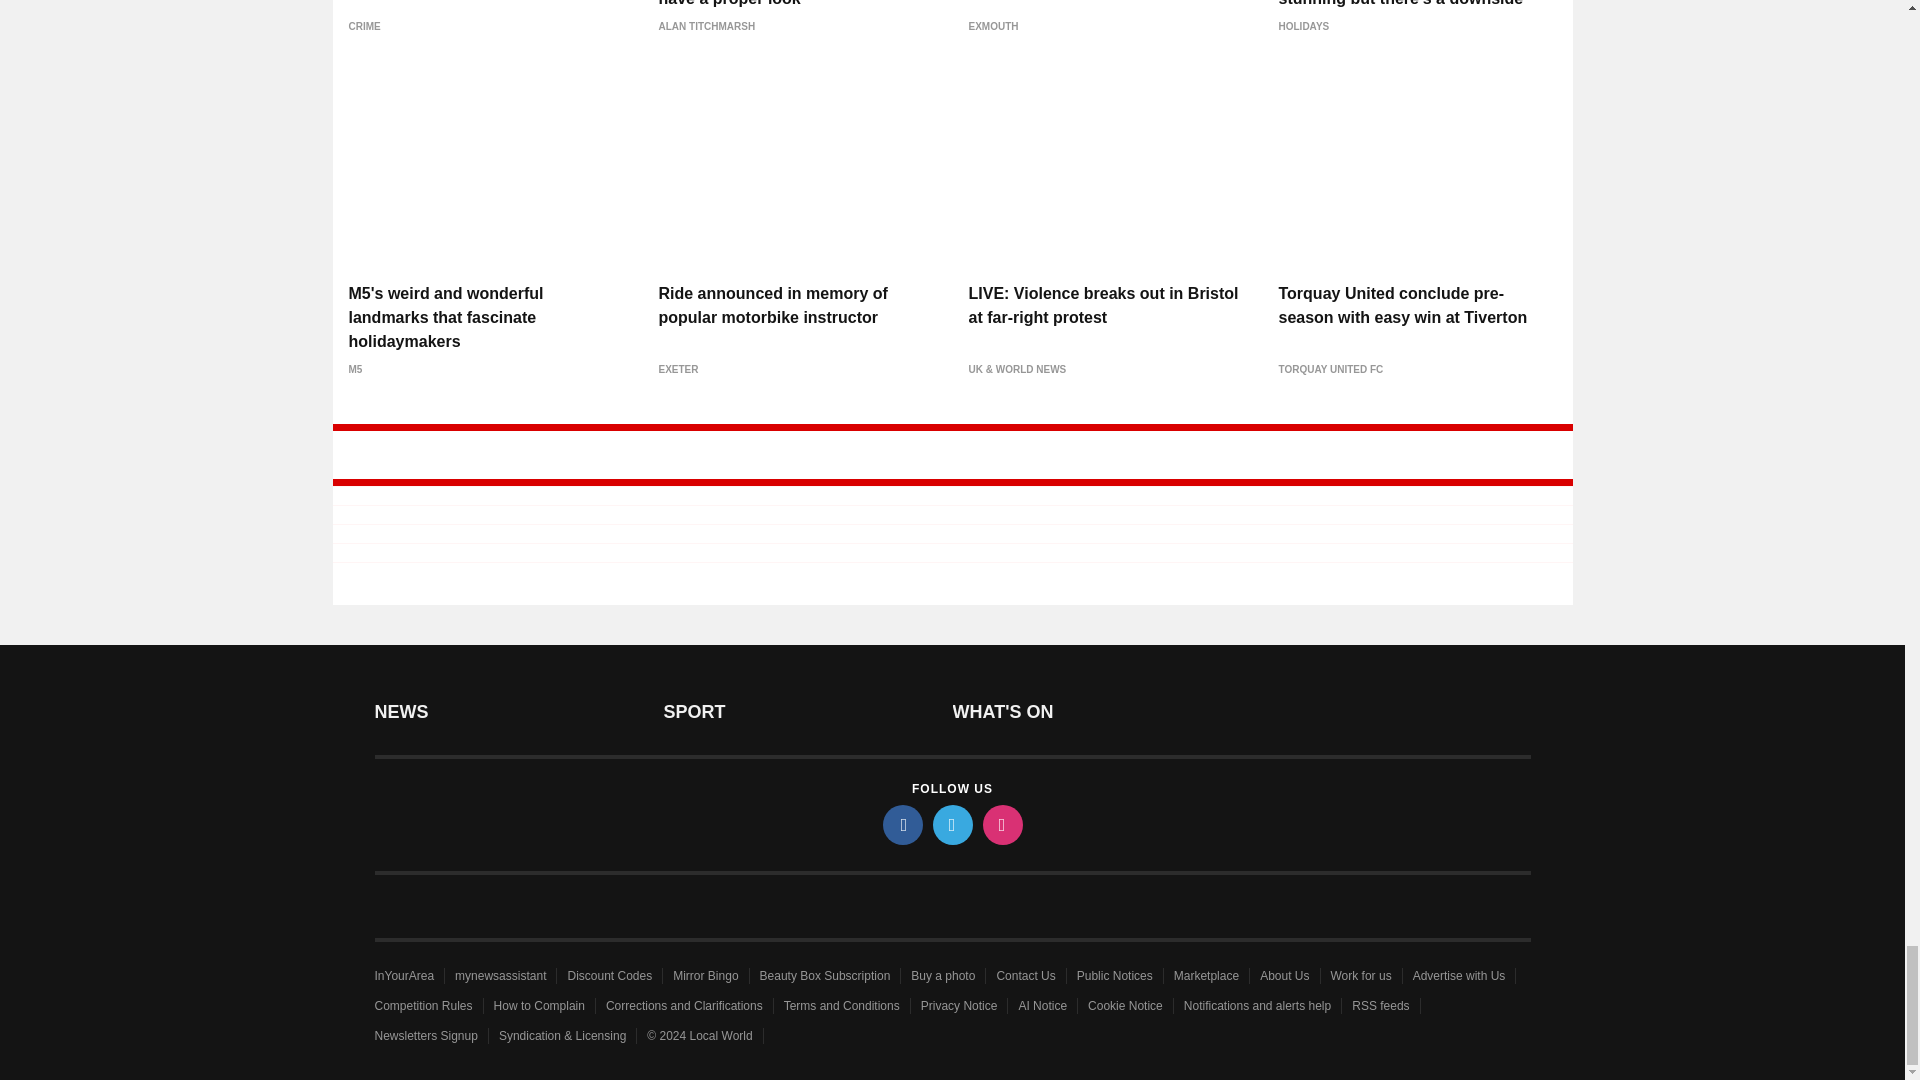 The width and height of the screenshot is (1920, 1080). Describe the element at coordinates (951, 824) in the screenshot. I see `twitter` at that location.